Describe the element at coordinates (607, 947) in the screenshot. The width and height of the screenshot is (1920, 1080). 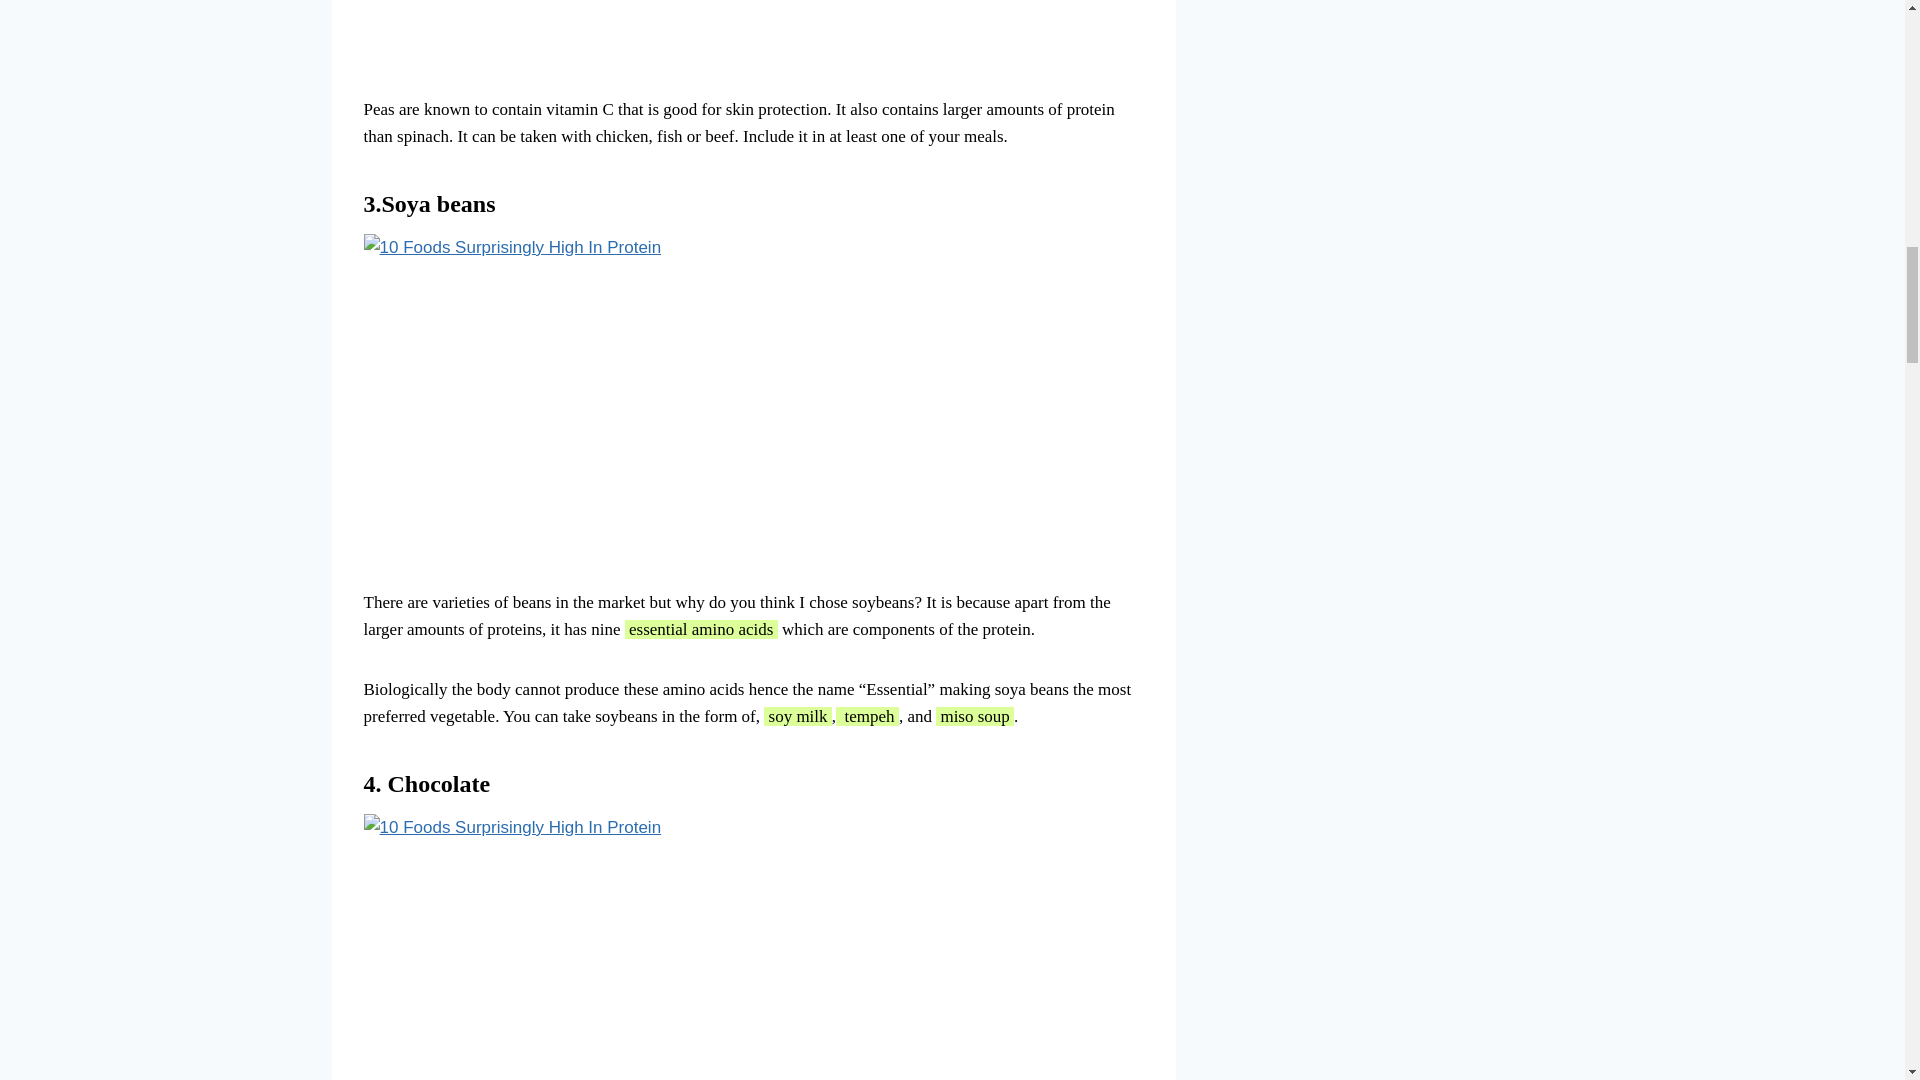
I see `10 Foods Surprisingly High In Protein 4` at that location.